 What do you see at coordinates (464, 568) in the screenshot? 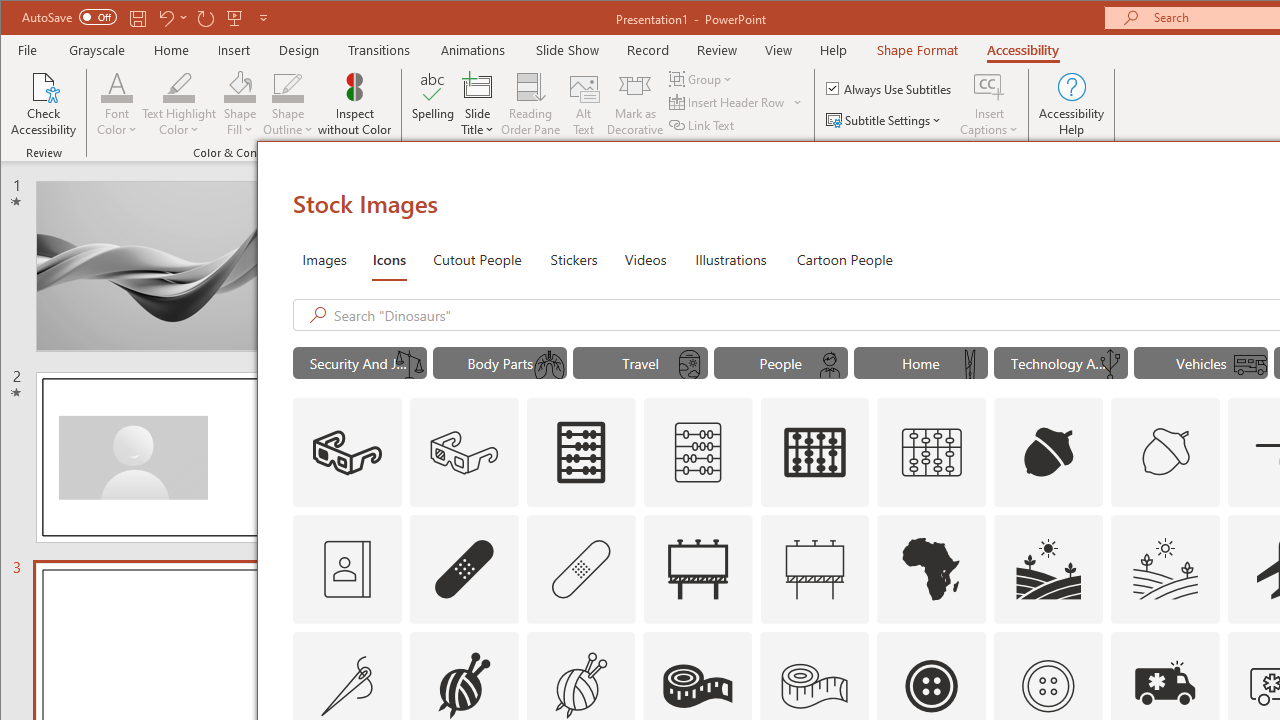
I see `AutomationID: Icons_AdhesiveBandage` at bounding box center [464, 568].